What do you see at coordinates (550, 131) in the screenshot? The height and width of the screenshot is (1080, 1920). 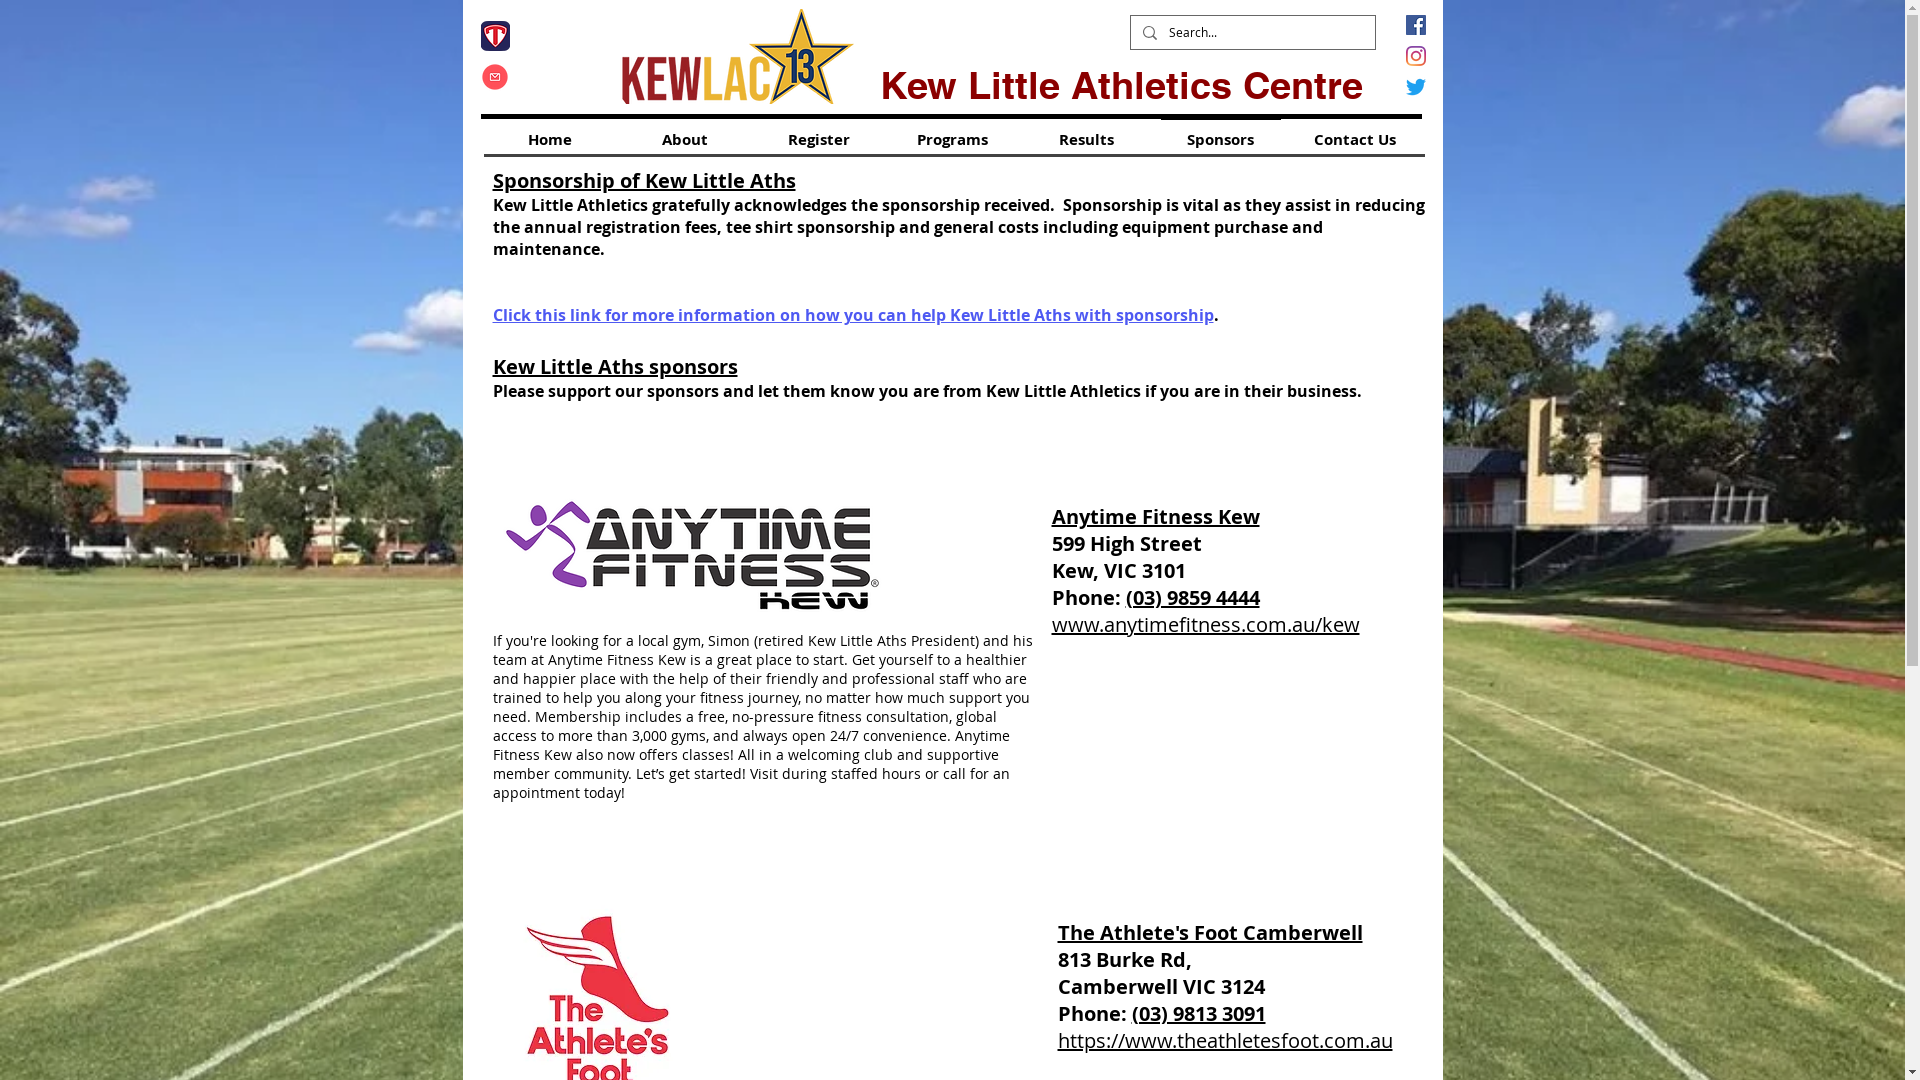 I see `Home` at bounding box center [550, 131].